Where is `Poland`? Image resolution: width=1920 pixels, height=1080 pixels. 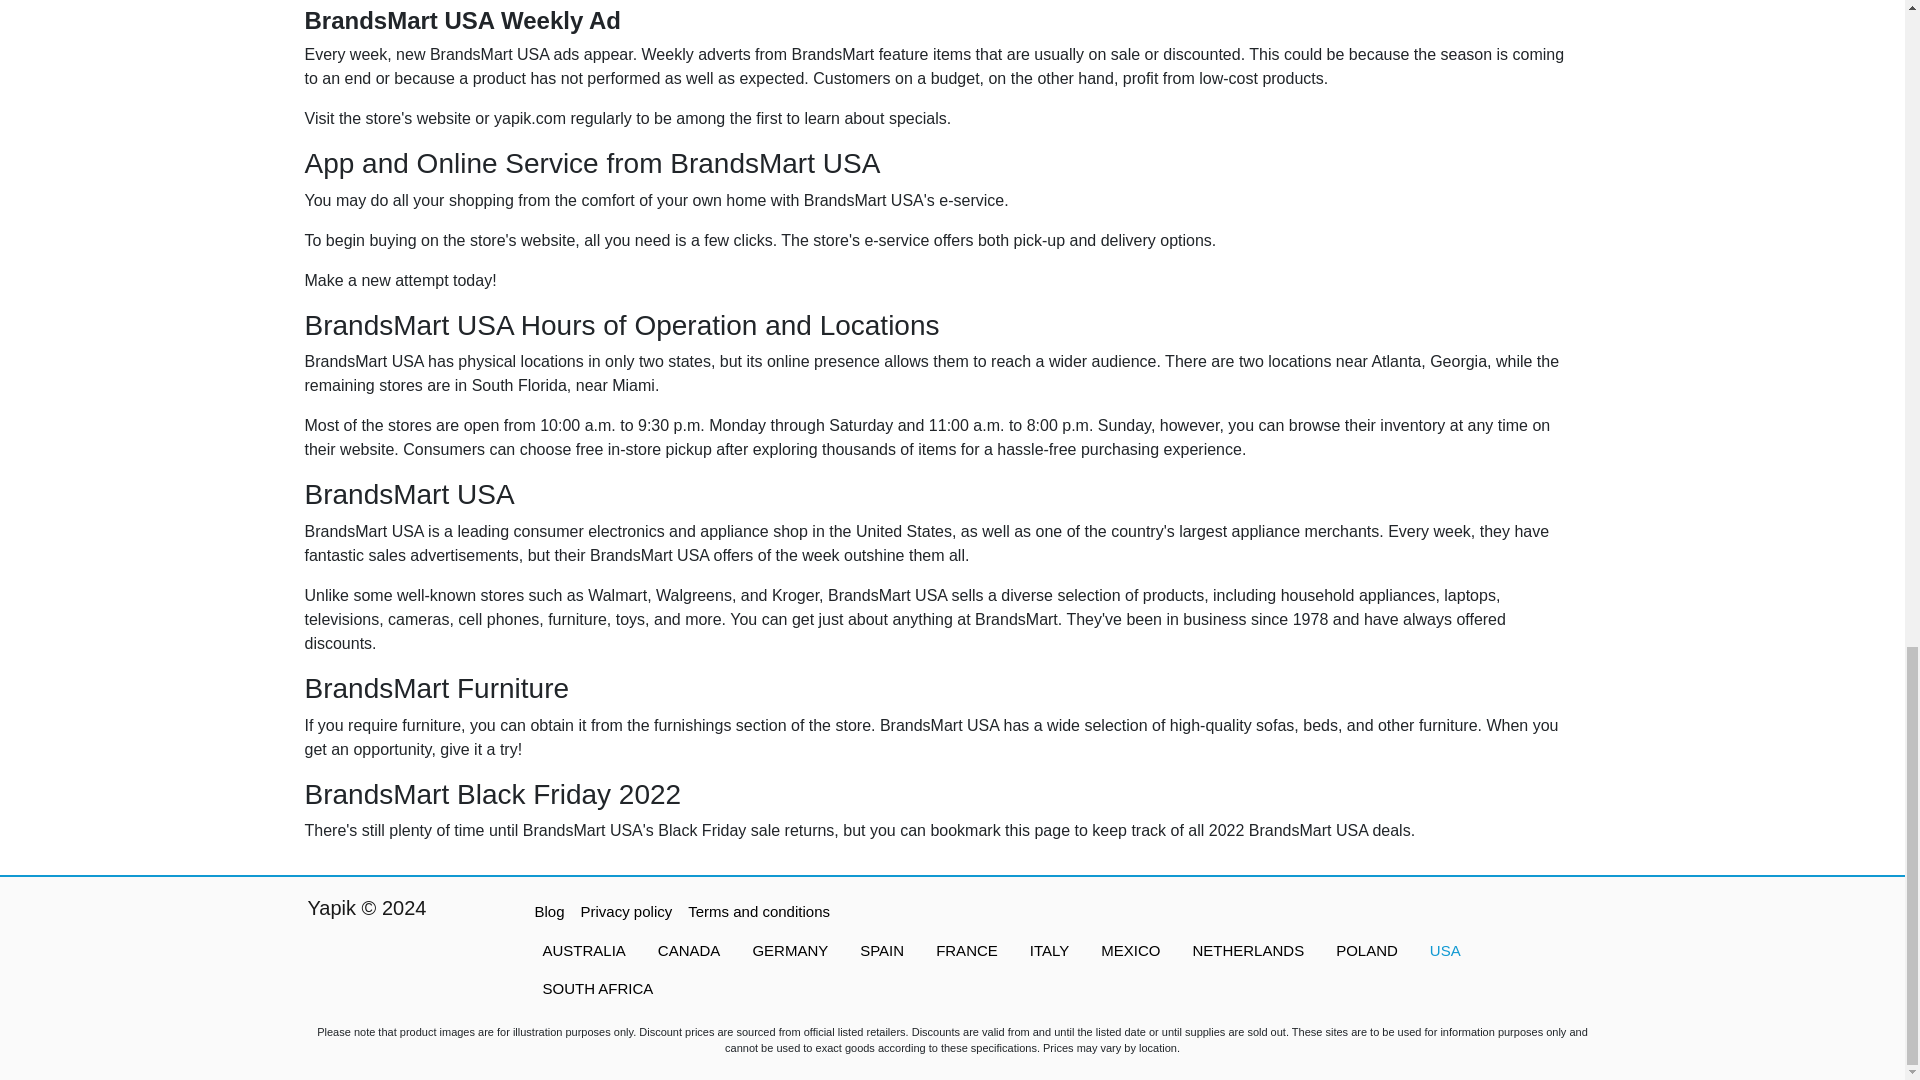 Poland is located at coordinates (1366, 951).